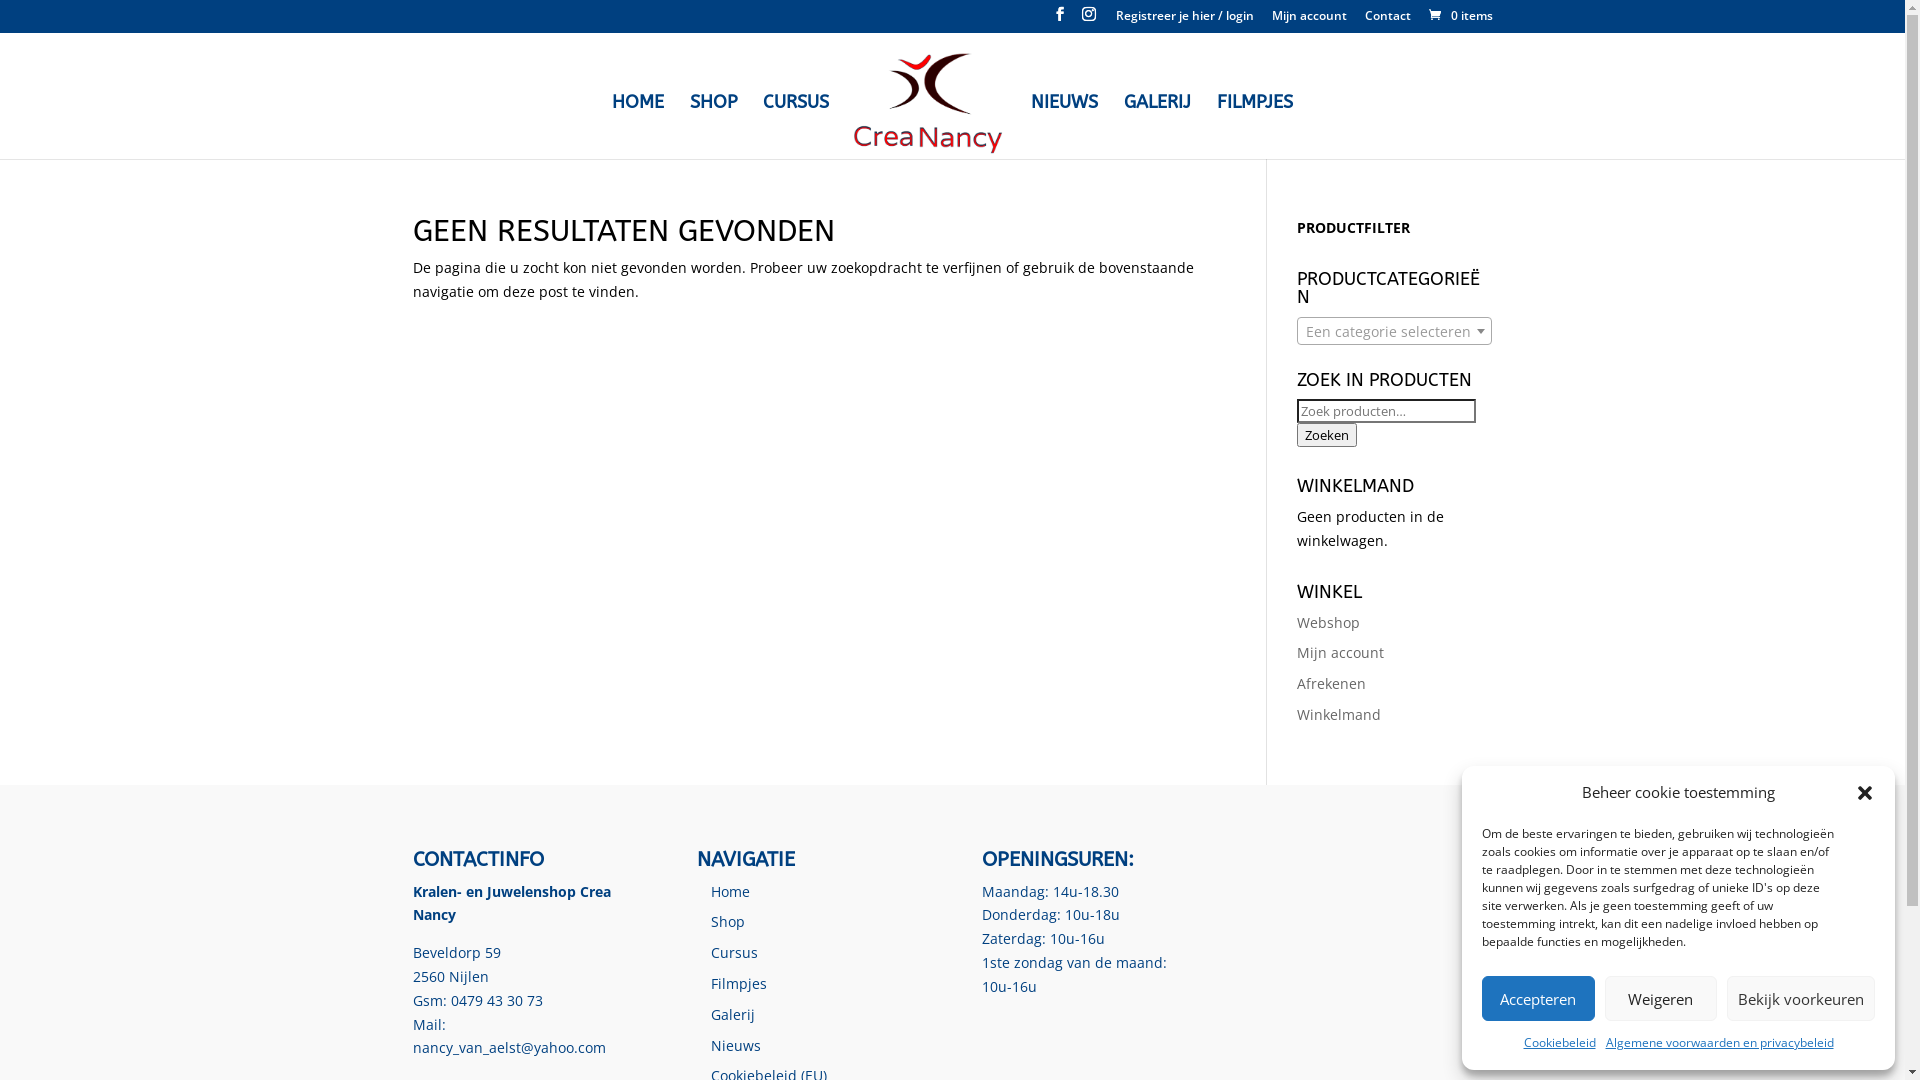 The width and height of the screenshot is (1920, 1080). I want to click on SHOP, so click(714, 127).